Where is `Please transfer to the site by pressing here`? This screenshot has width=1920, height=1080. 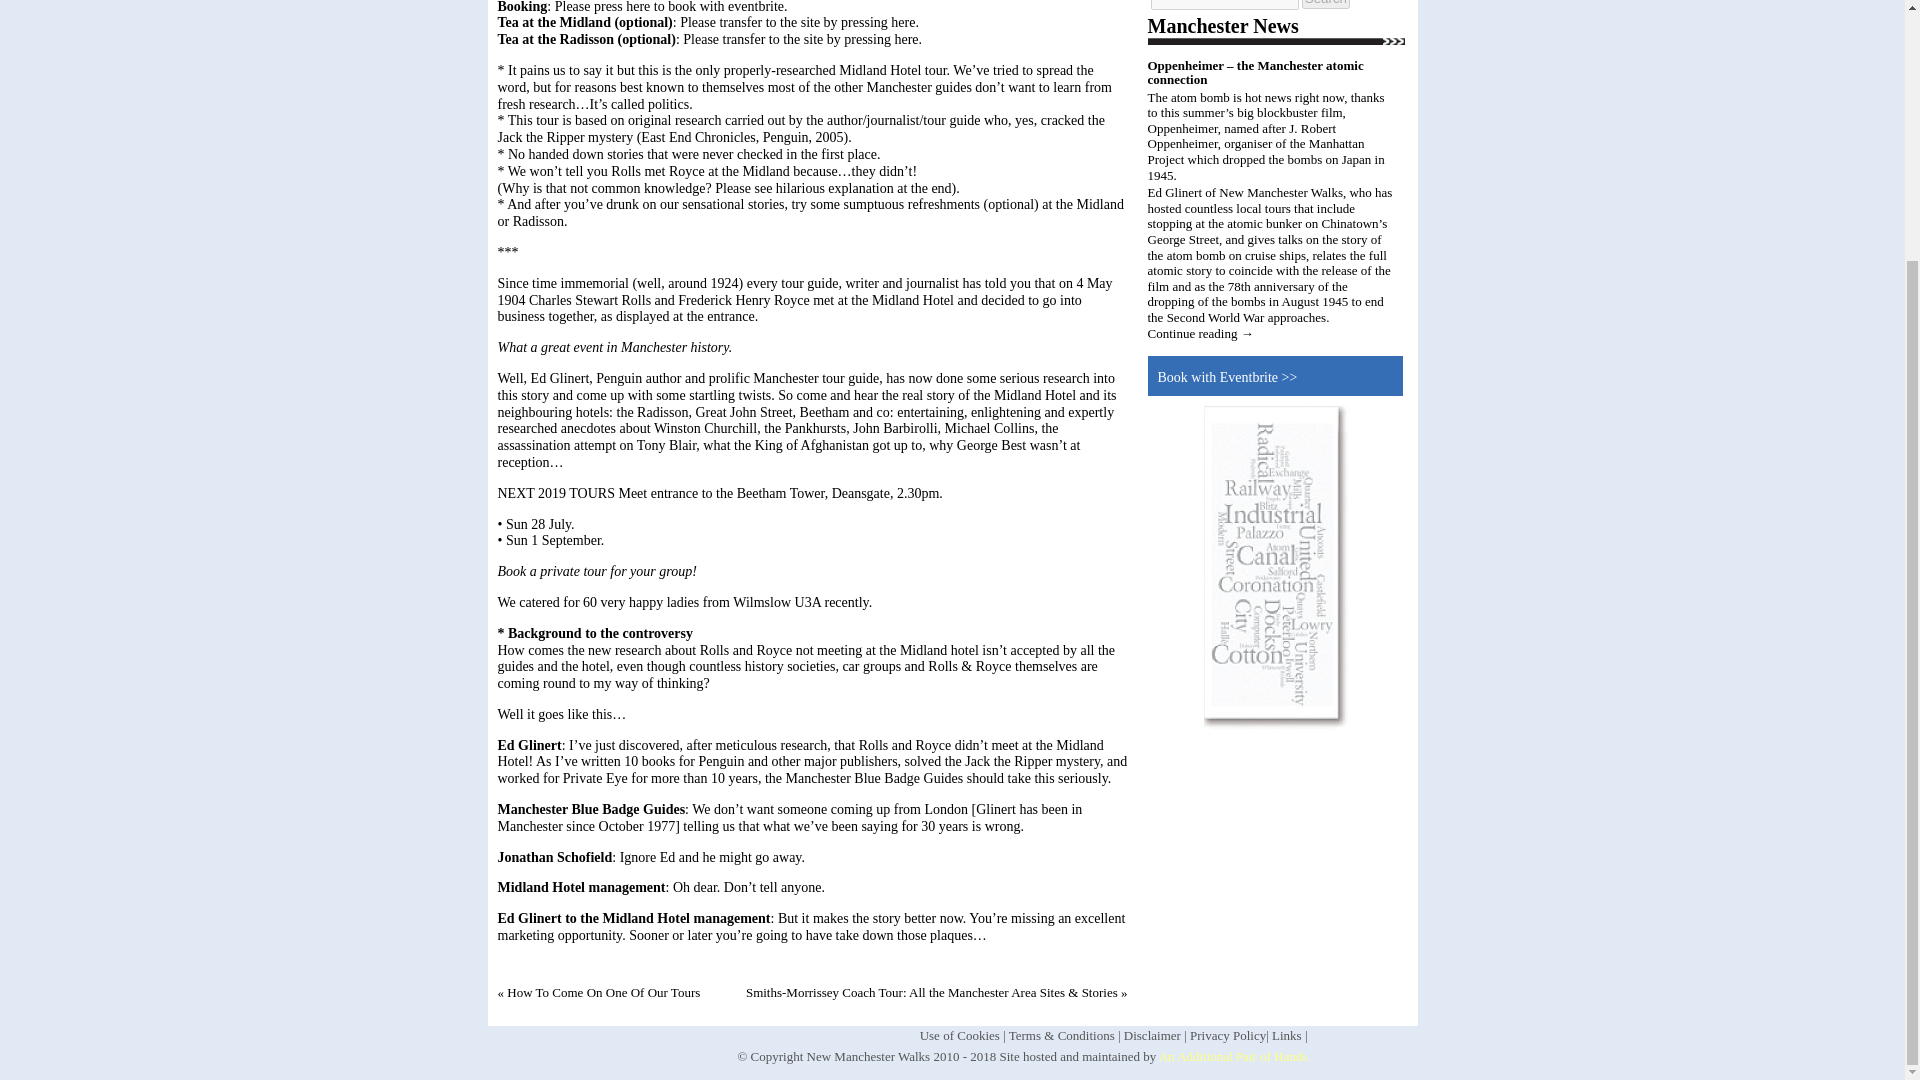 Please transfer to the site by pressing here is located at coordinates (797, 22).